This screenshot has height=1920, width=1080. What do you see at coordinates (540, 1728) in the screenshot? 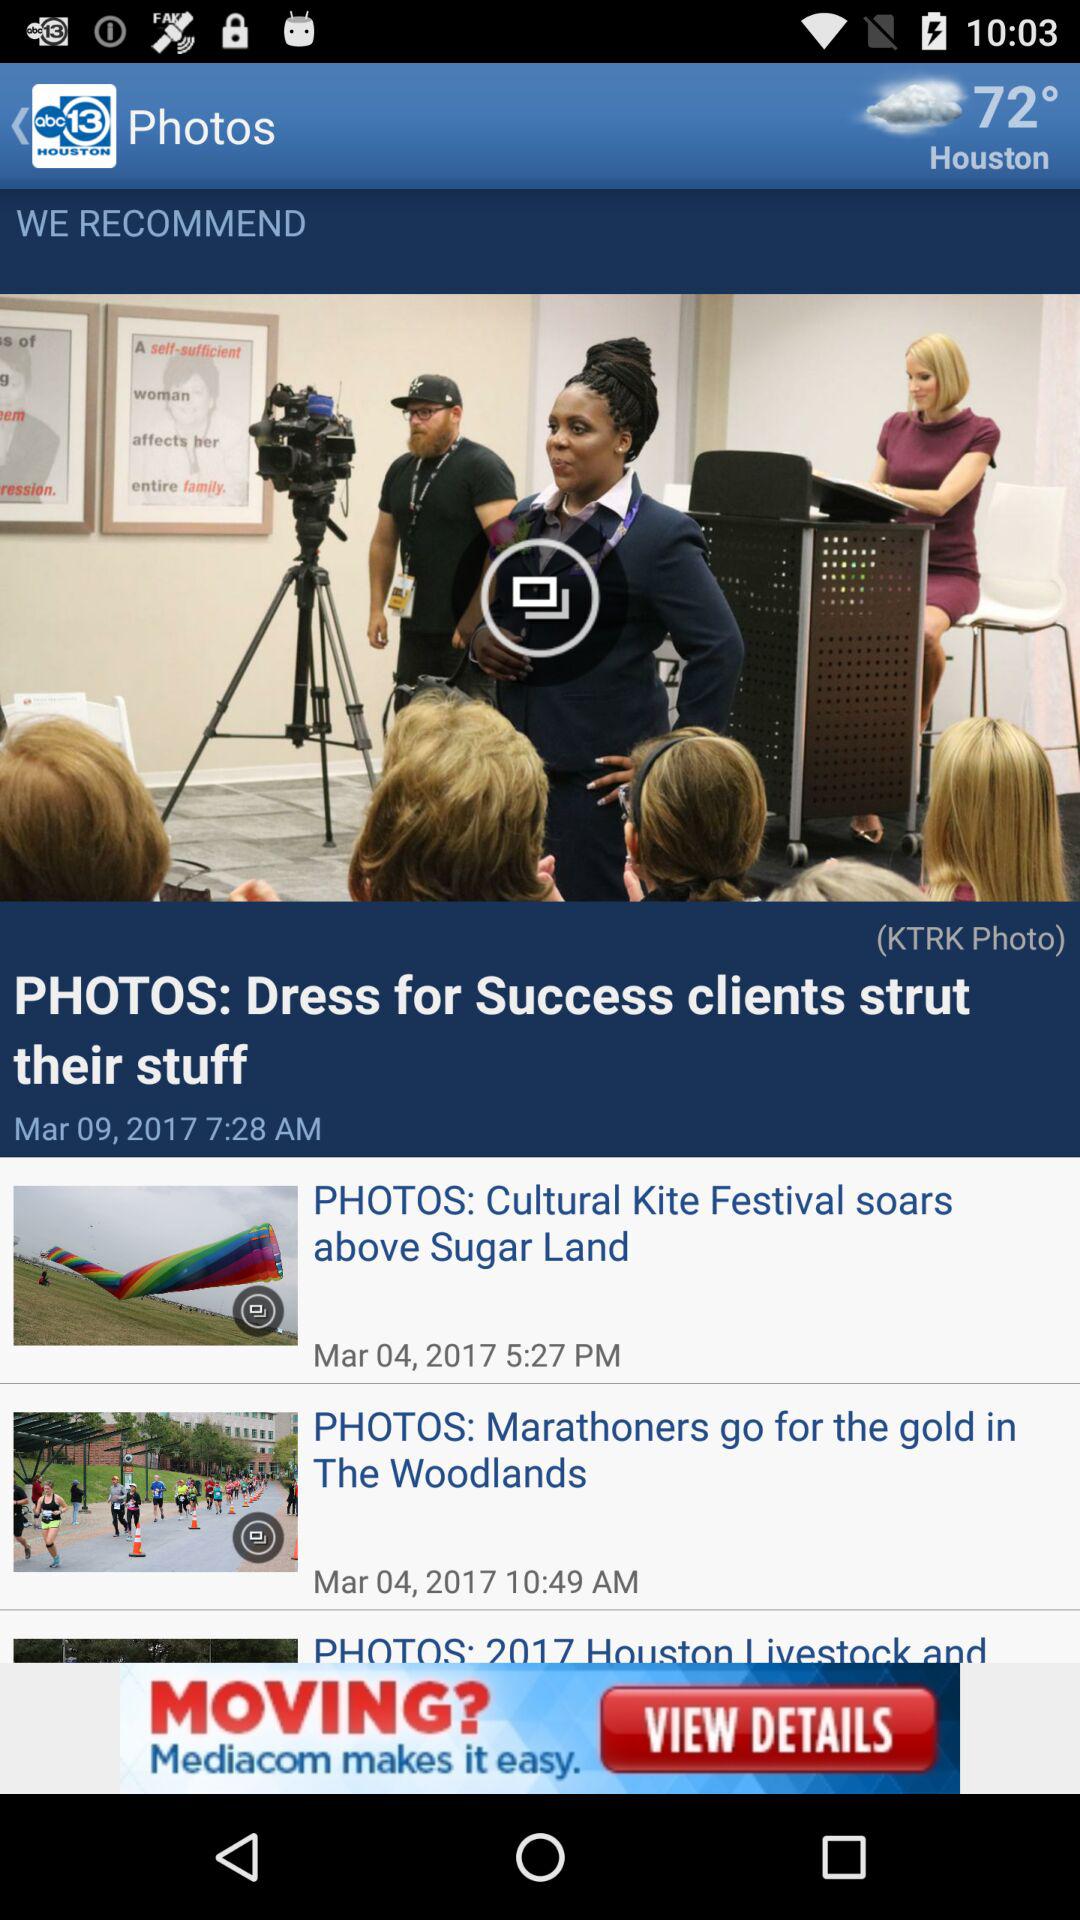
I see `know about the advertisement` at bounding box center [540, 1728].